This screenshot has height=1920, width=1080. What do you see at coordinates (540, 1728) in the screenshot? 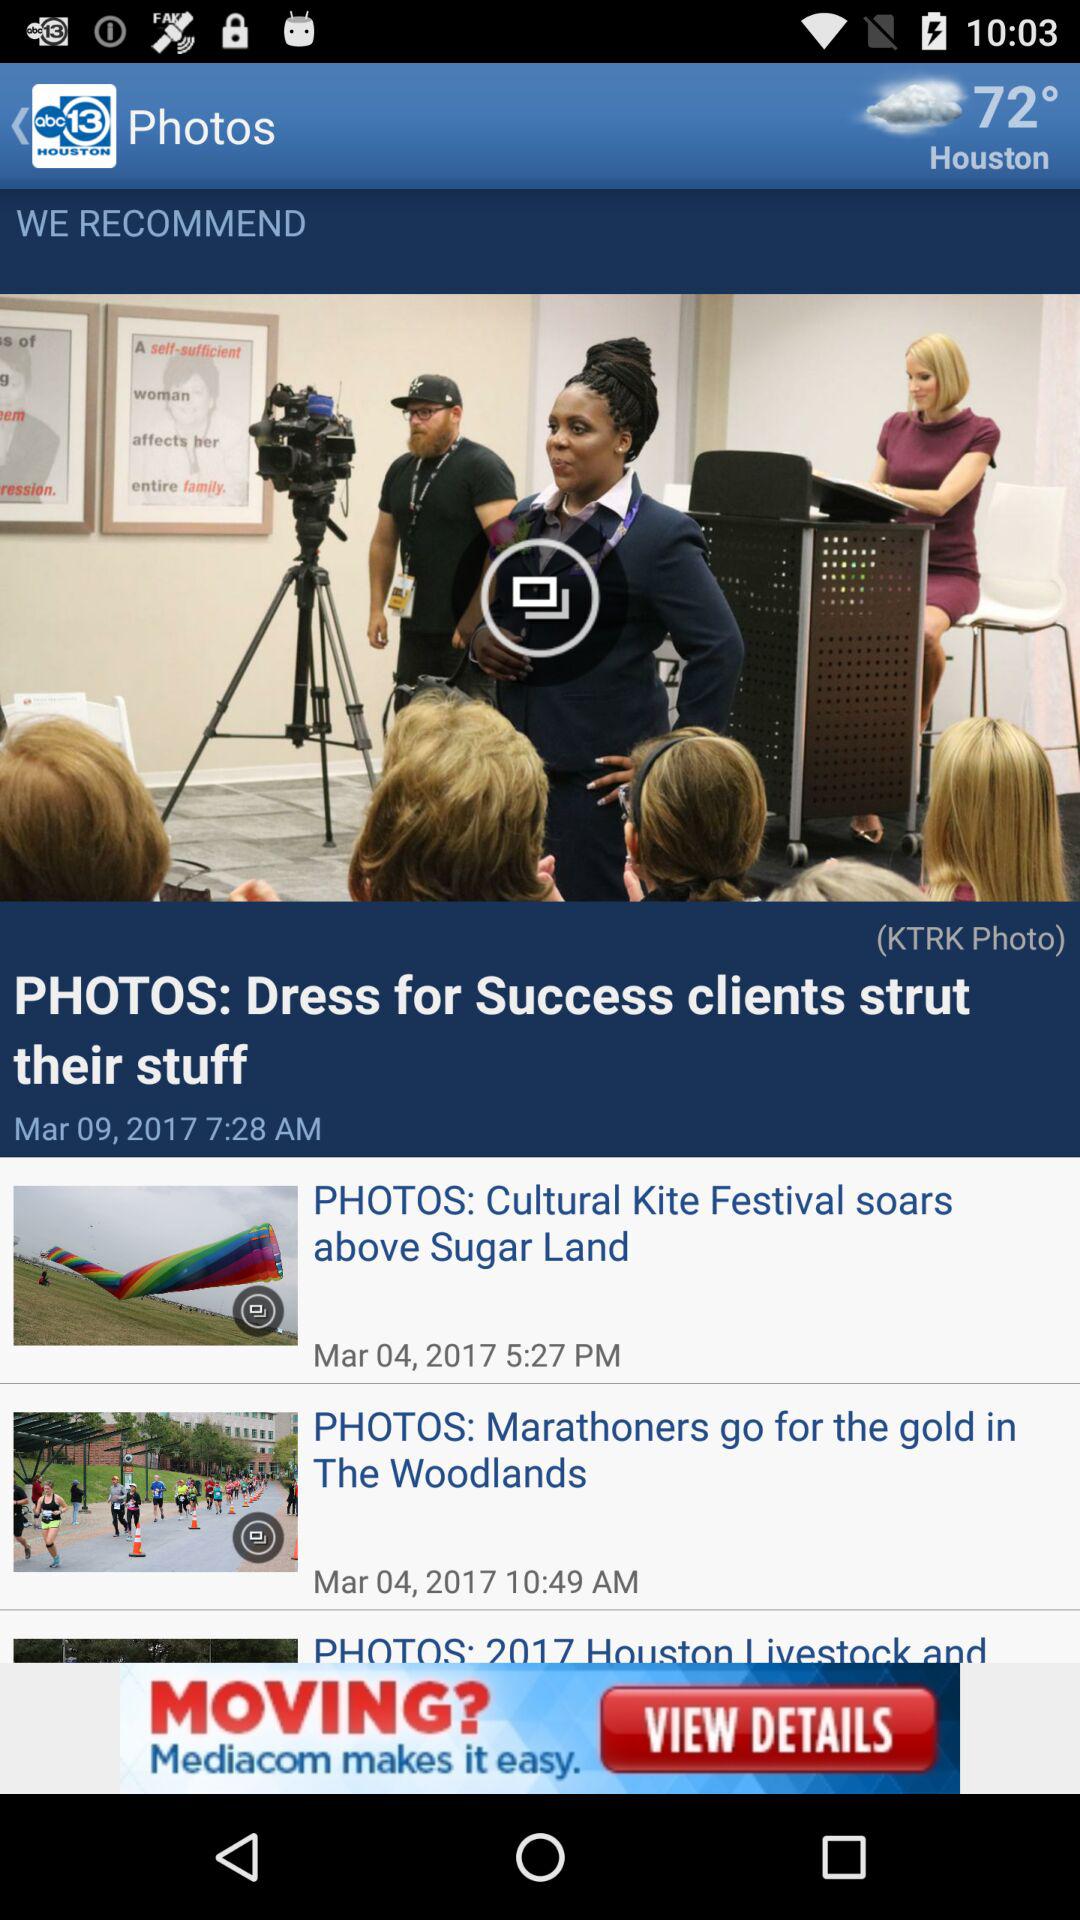
I see `know about the advertisement` at bounding box center [540, 1728].